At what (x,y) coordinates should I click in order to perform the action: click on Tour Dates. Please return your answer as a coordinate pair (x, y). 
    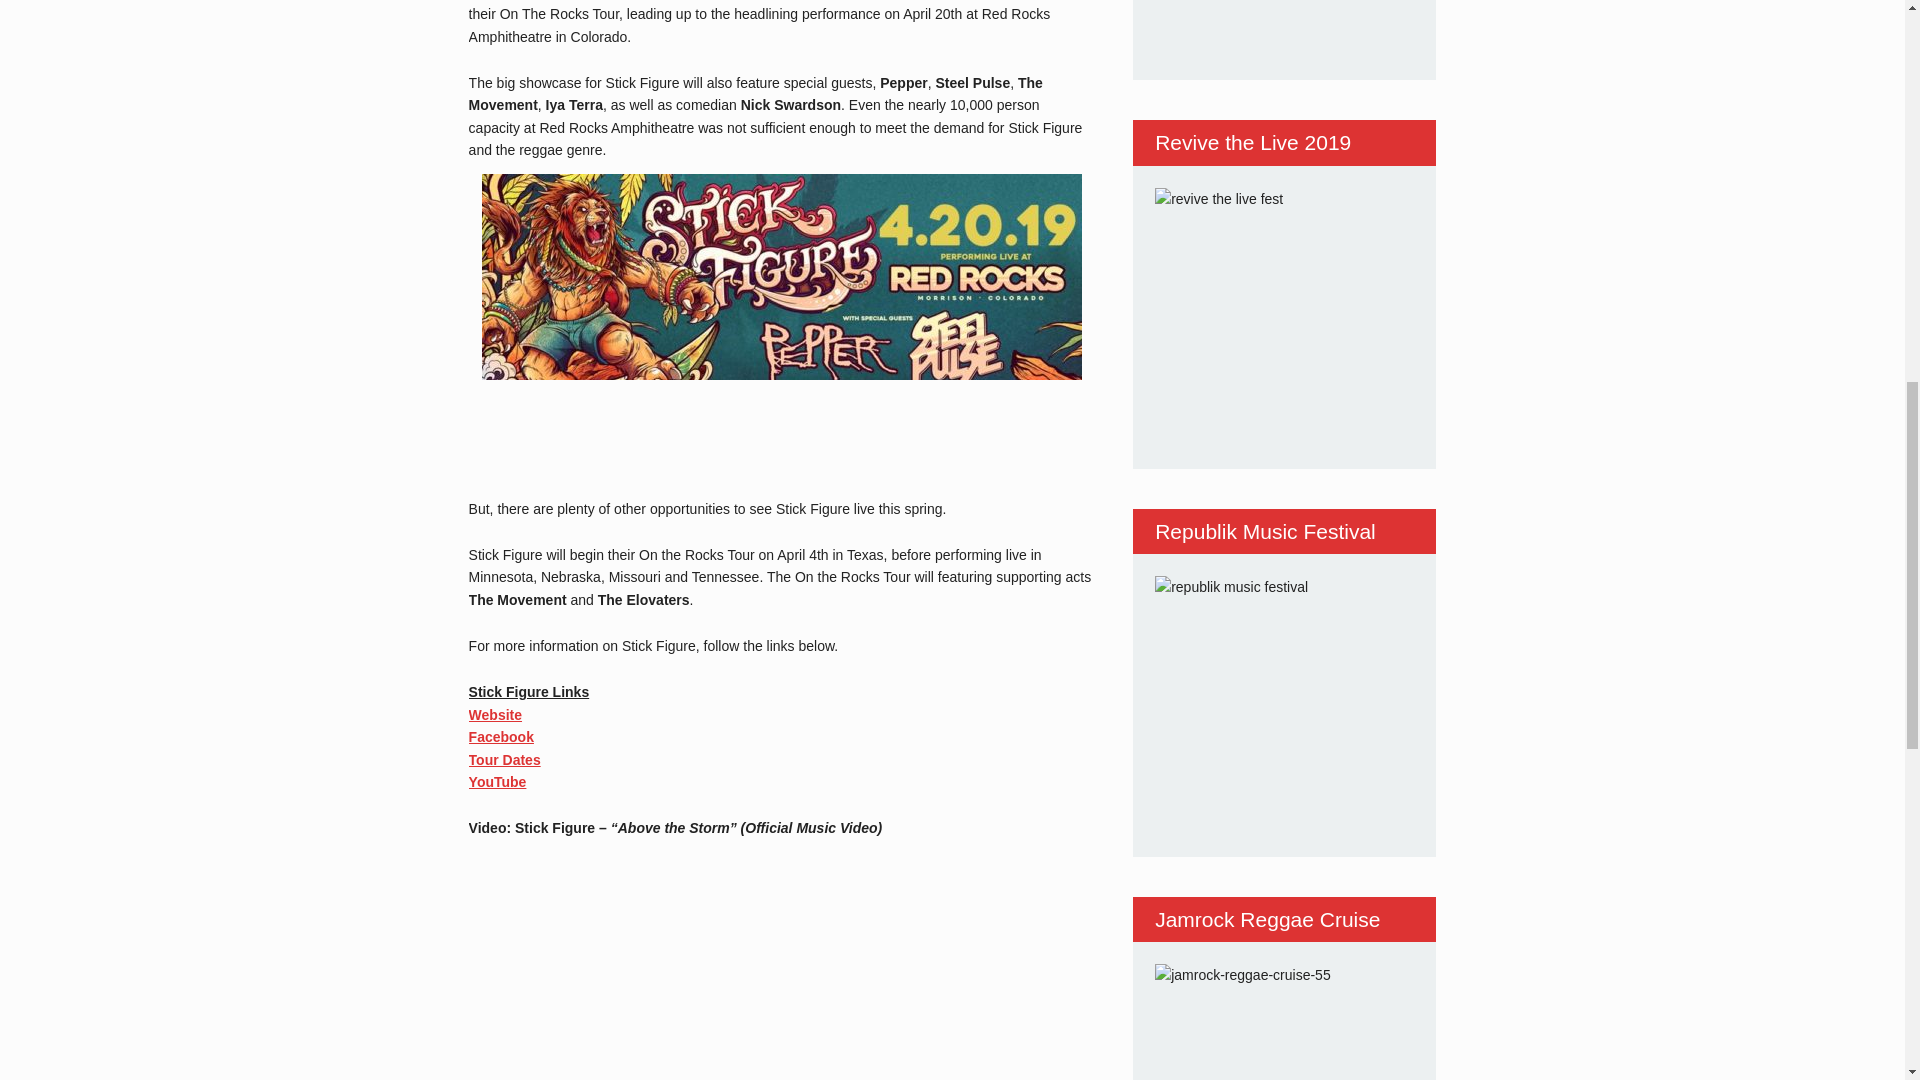
    Looking at the image, I should click on (504, 759).